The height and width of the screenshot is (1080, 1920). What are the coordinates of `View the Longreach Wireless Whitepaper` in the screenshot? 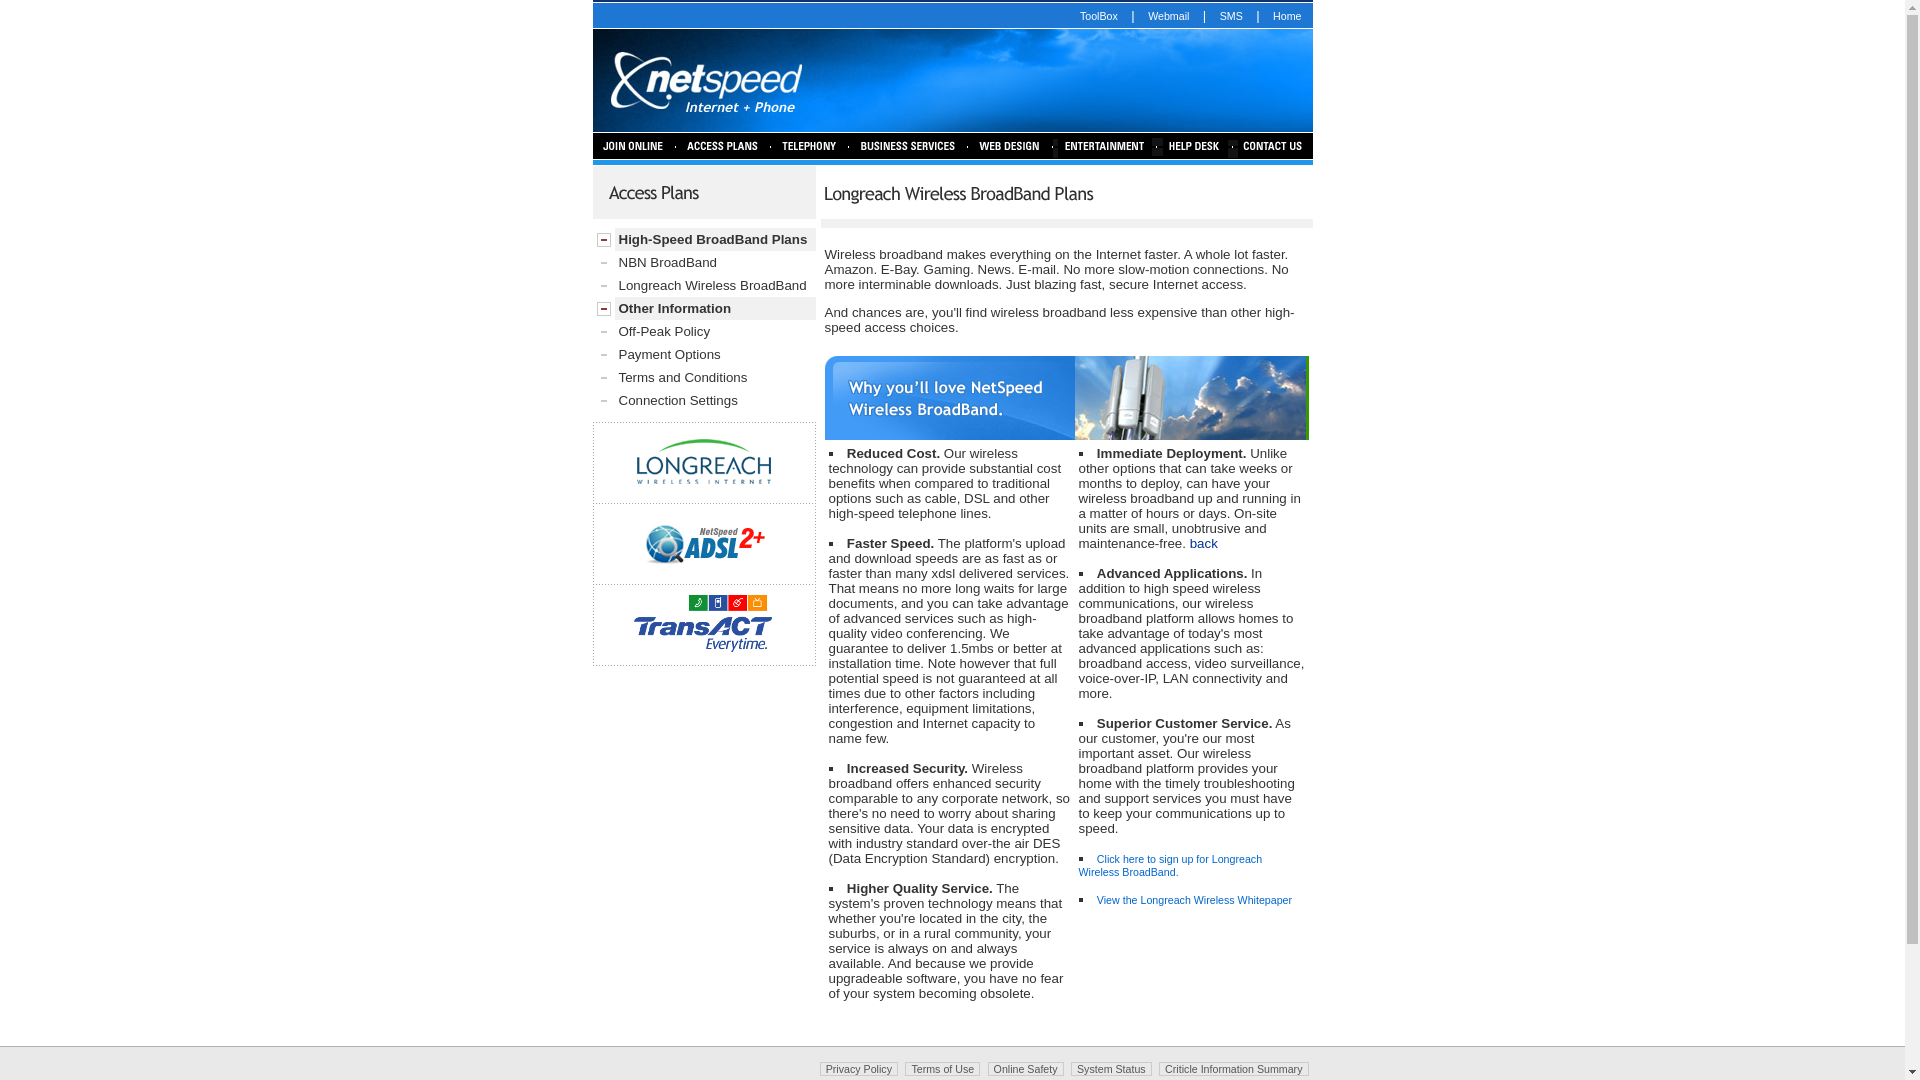 It's located at (1194, 900).